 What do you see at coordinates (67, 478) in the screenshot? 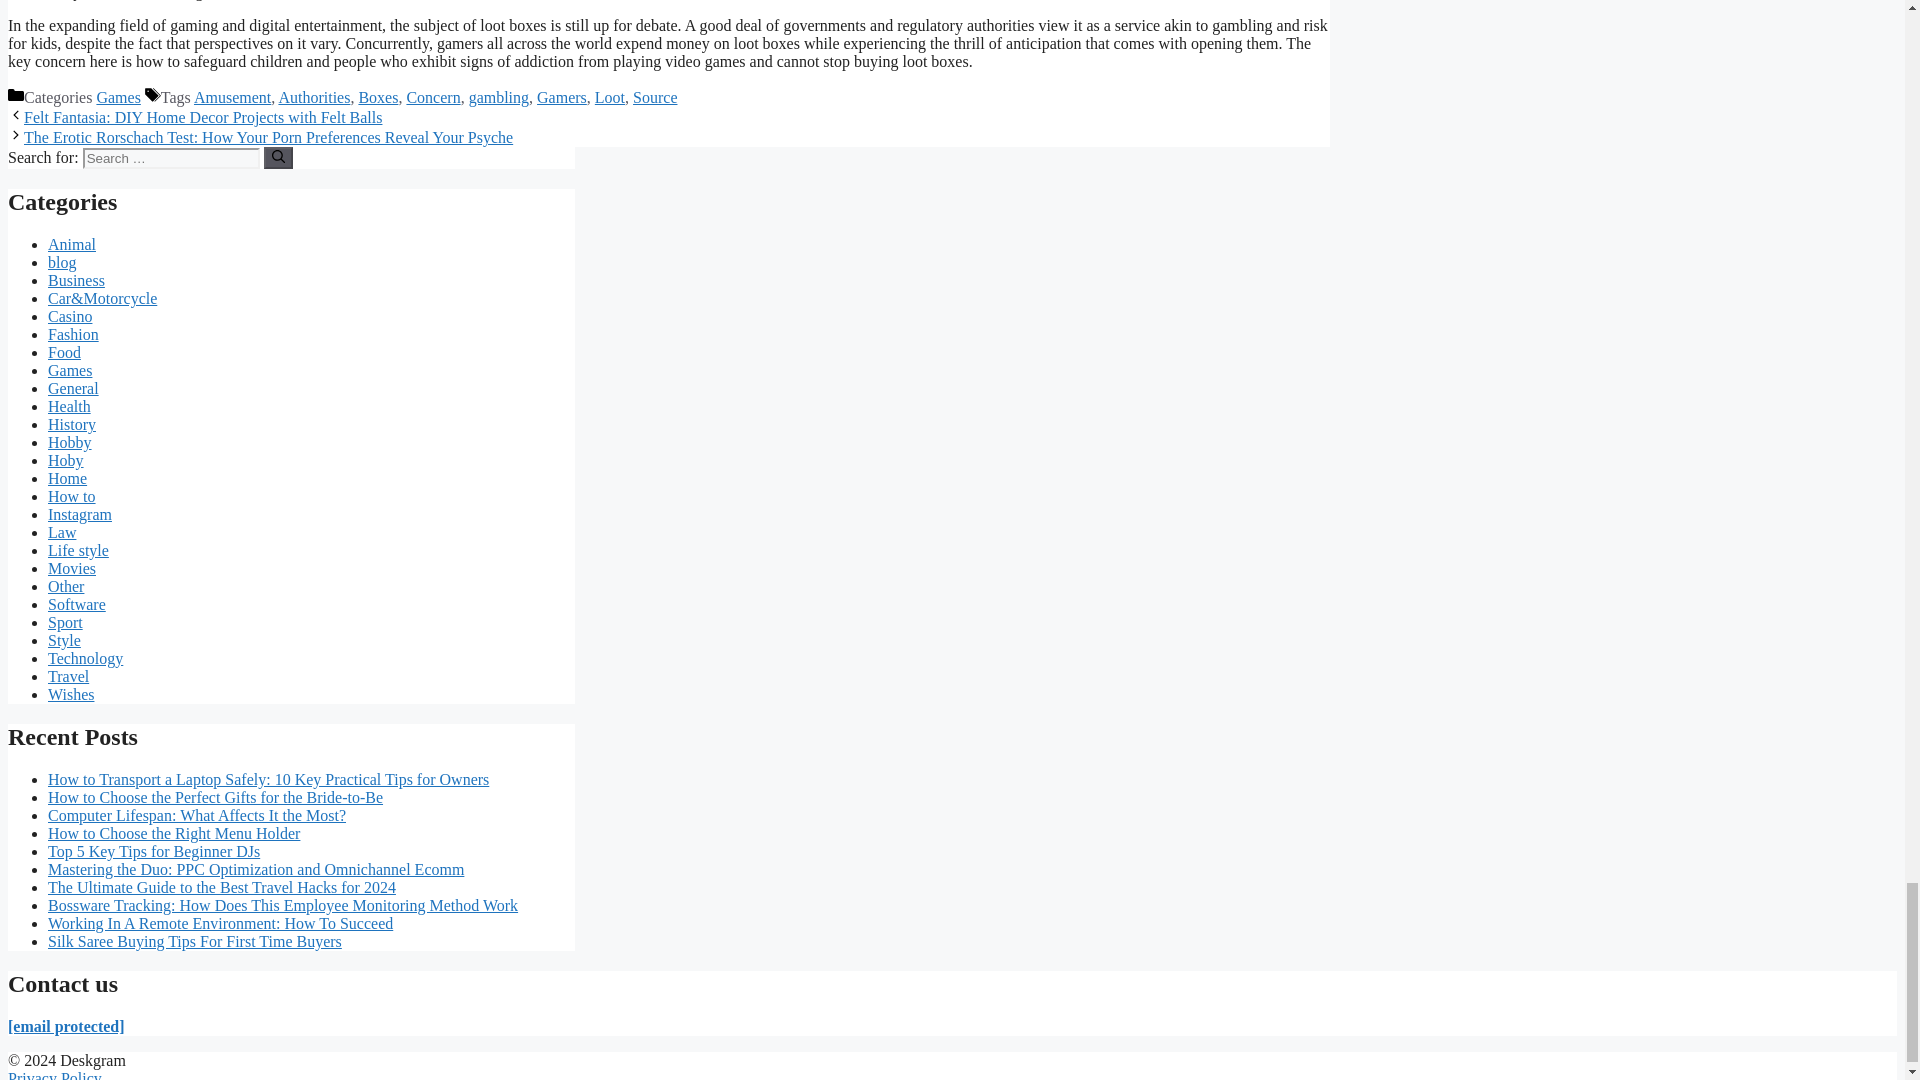
I see `Home` at bounding box center [67, 478].